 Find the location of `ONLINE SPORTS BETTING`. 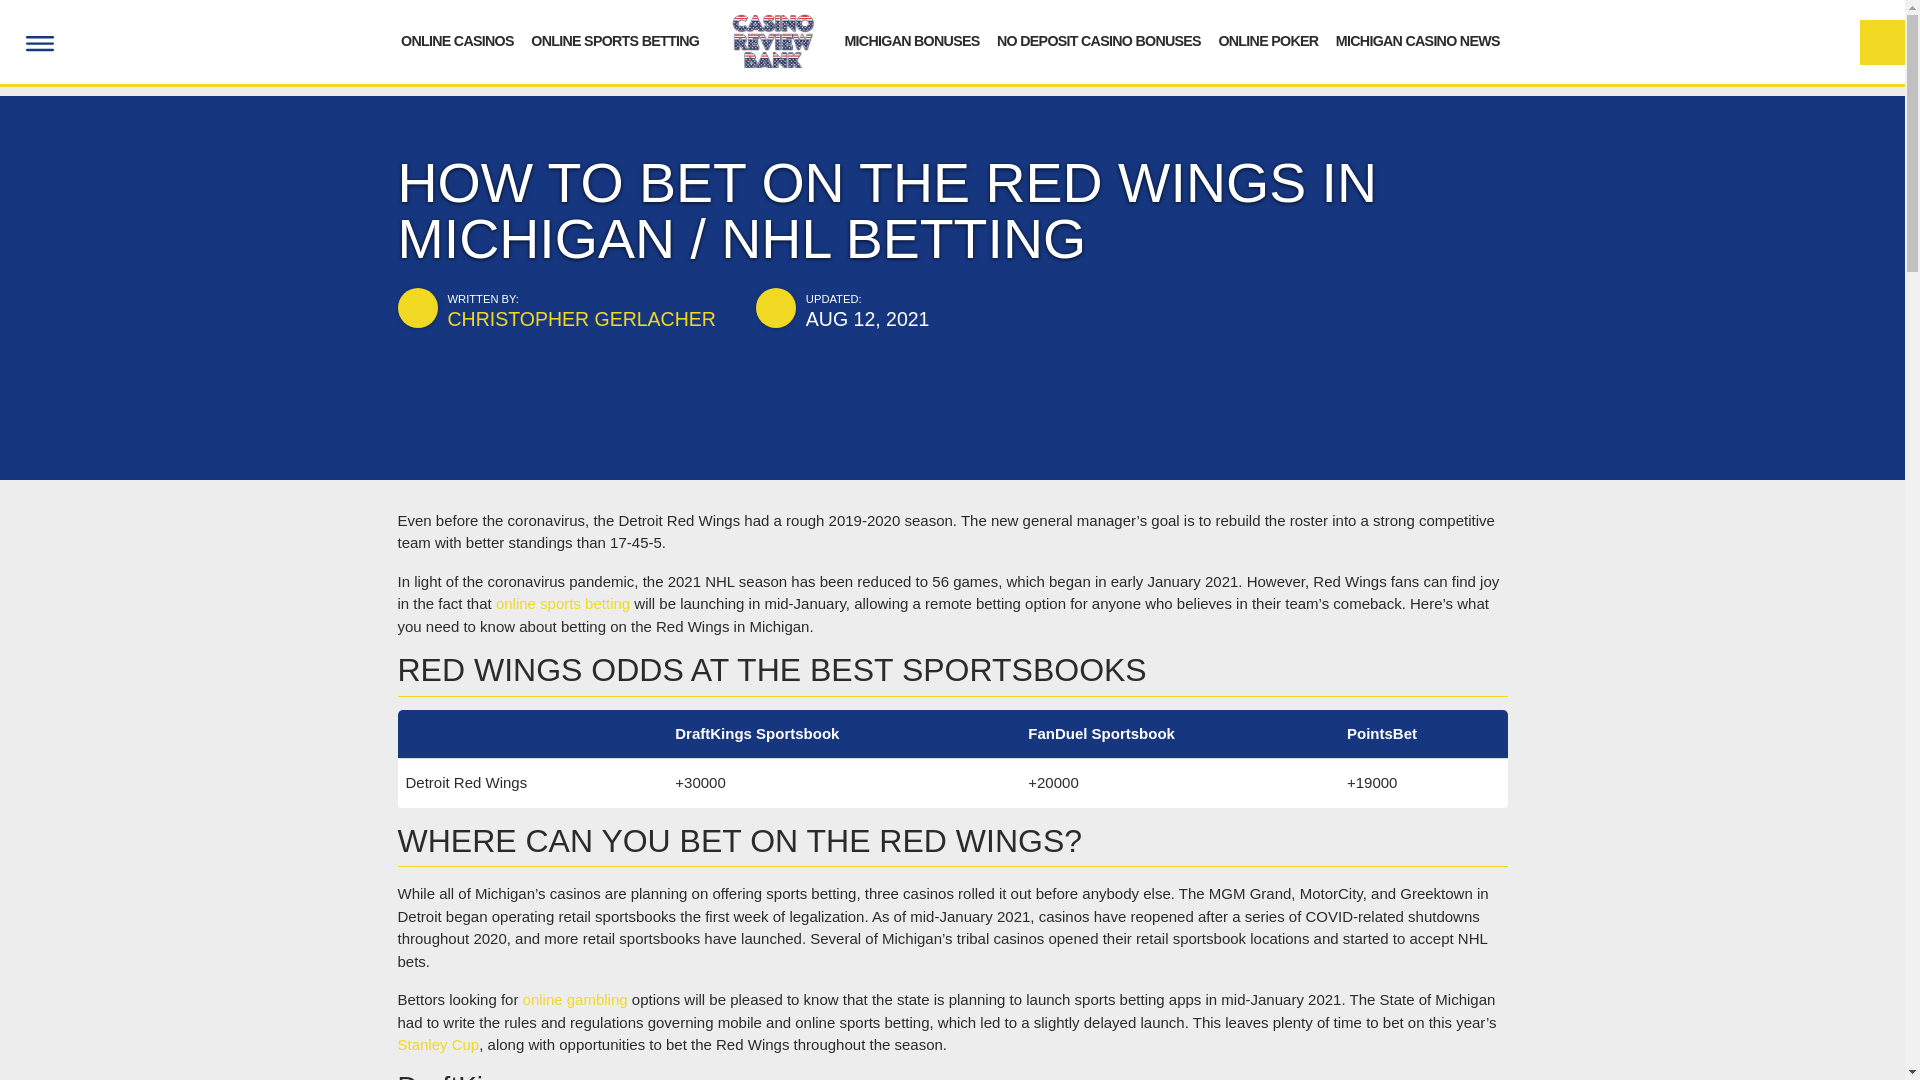

ONLINE SPORTS BETTING is located at coordinates (614, 40).